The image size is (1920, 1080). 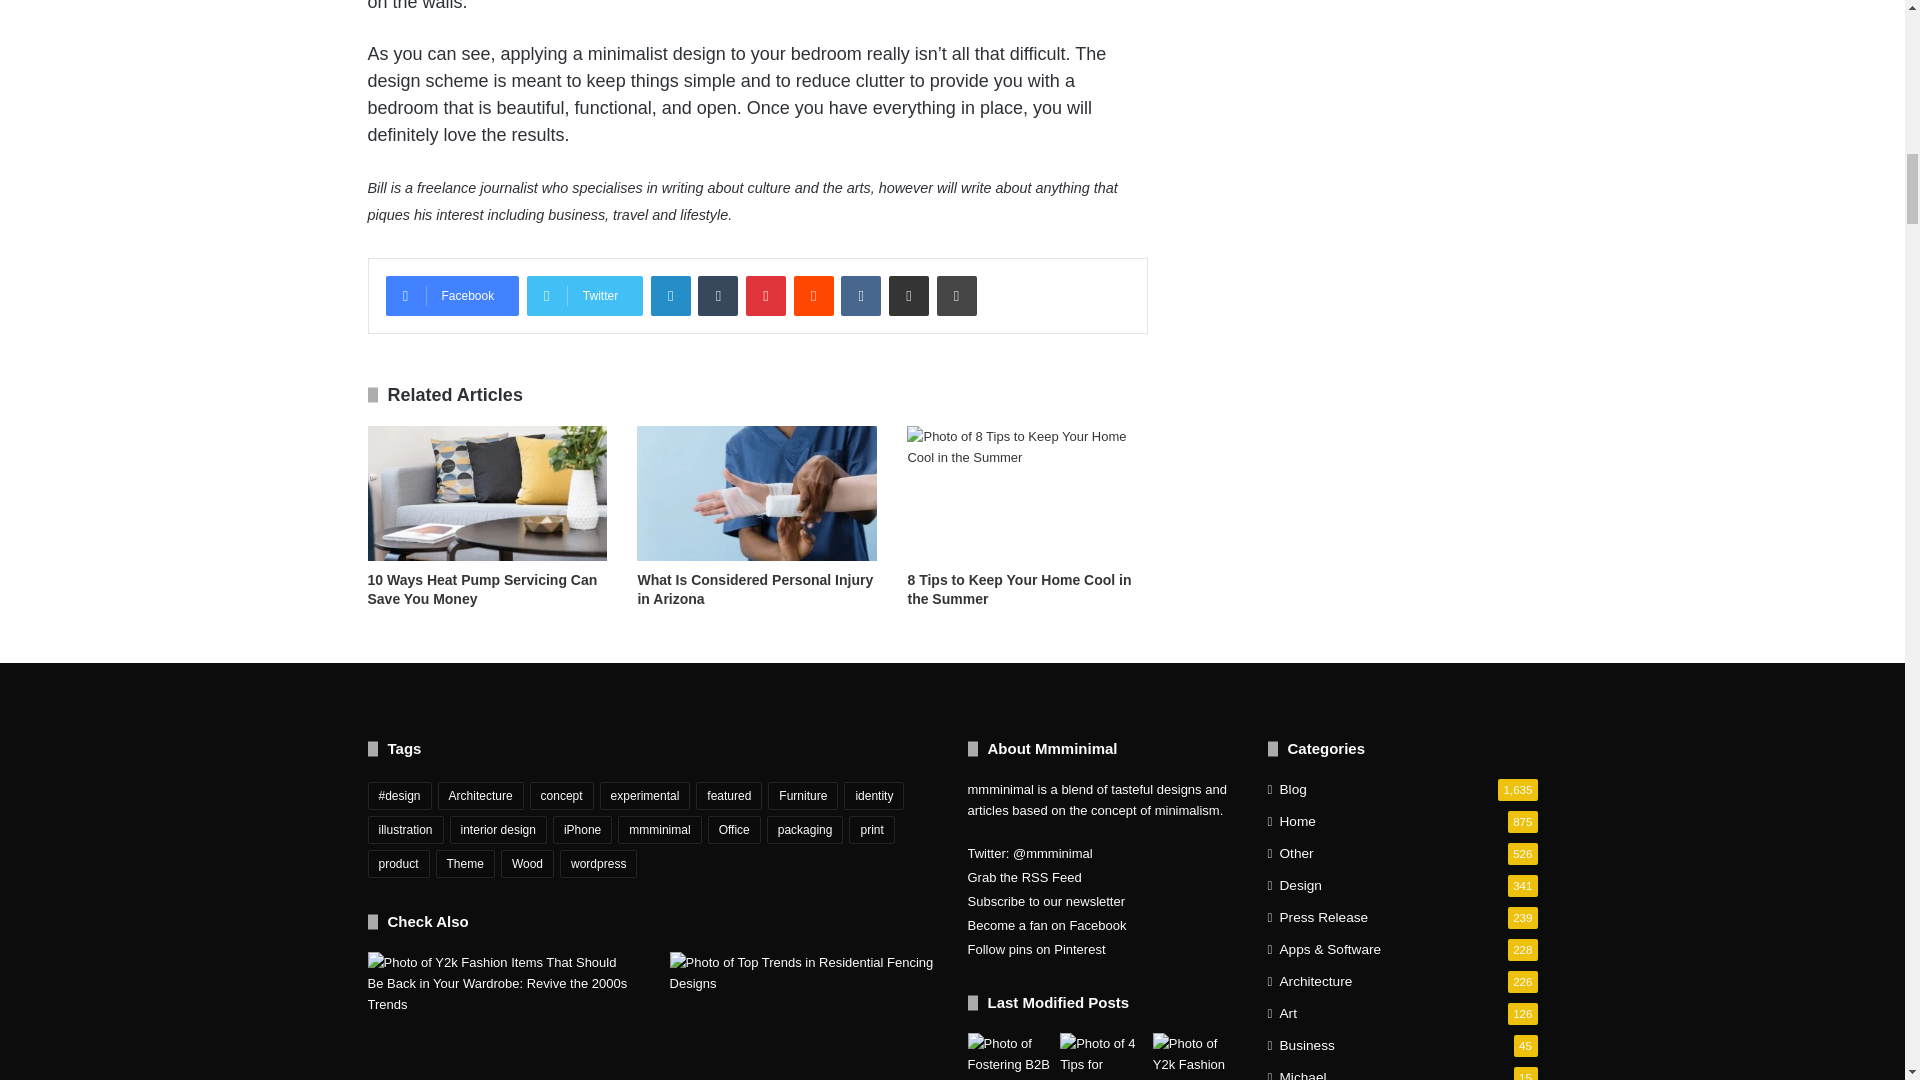 What do you see at coordinates (814, 296) in the screenshot?
I see `Reddit` at bounding box center [814, 296].